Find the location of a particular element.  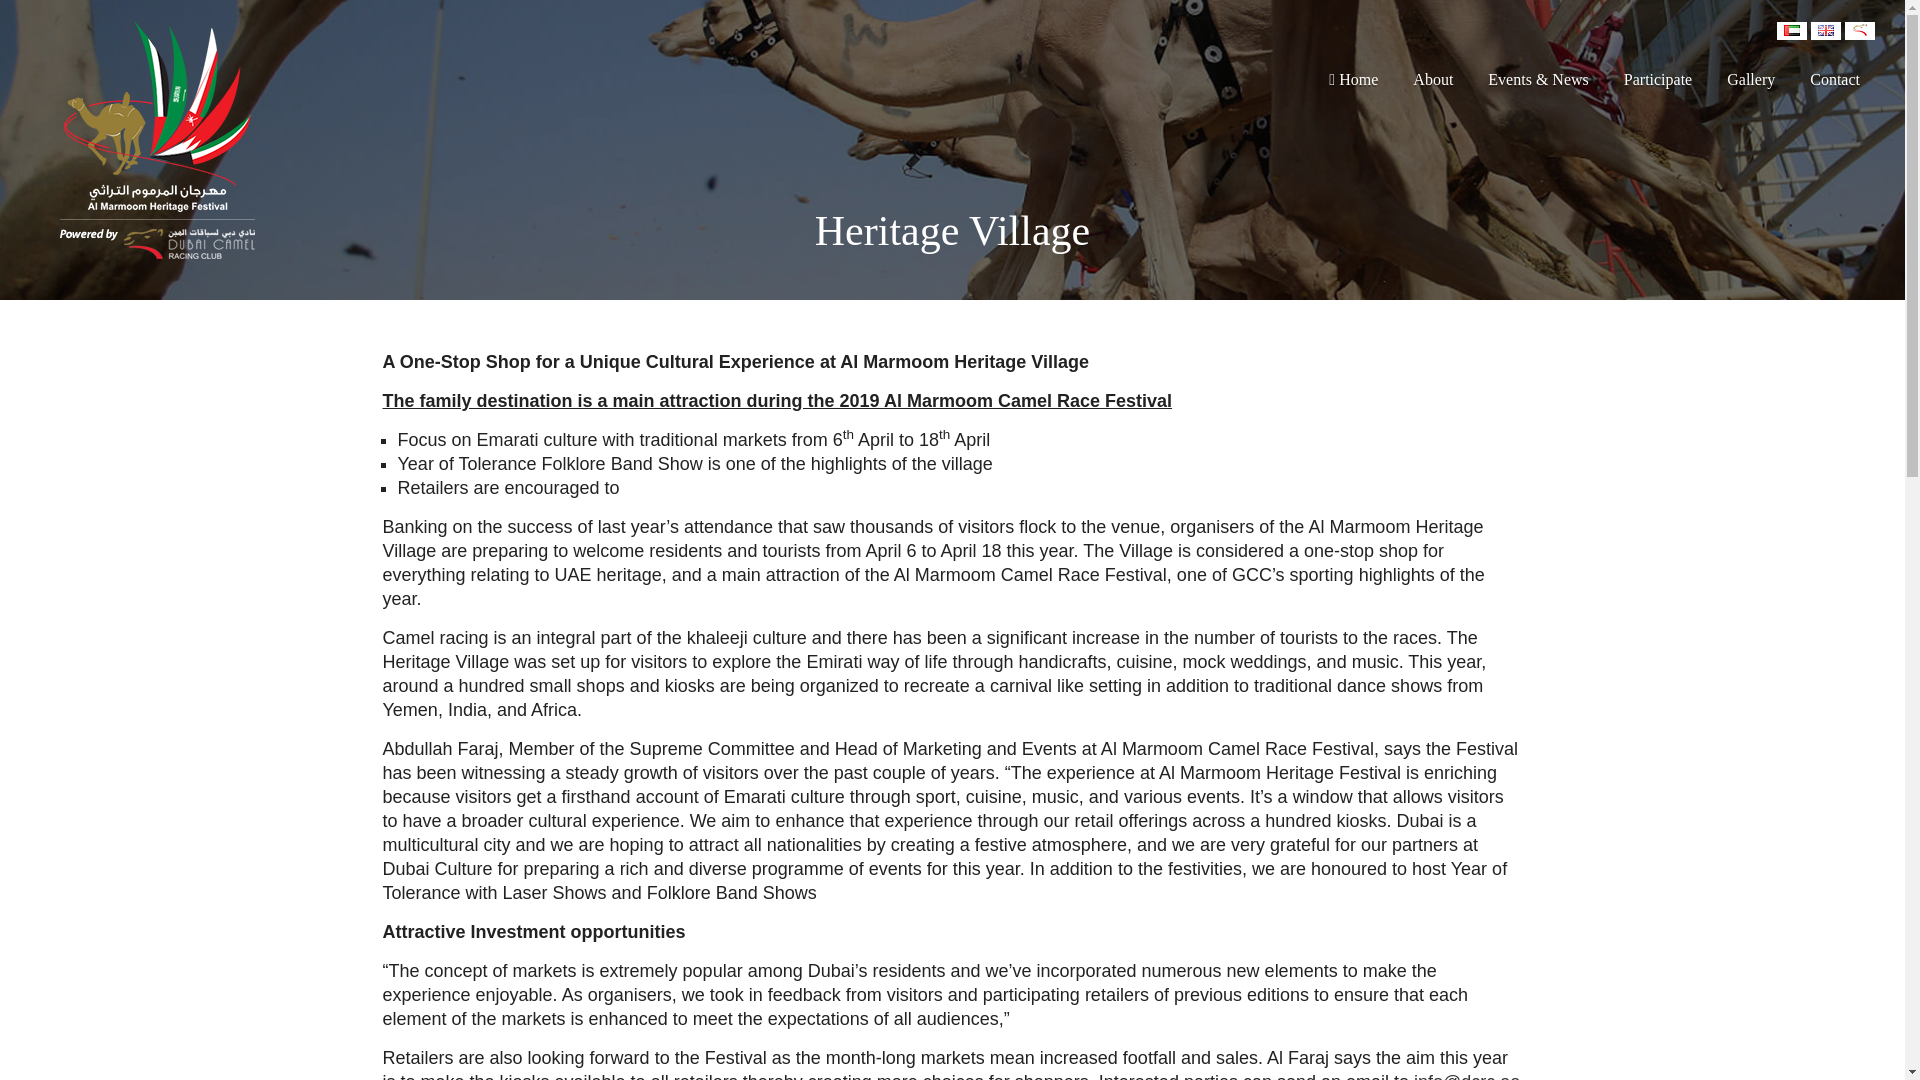

Participate is located at coordinates (1657, 80).